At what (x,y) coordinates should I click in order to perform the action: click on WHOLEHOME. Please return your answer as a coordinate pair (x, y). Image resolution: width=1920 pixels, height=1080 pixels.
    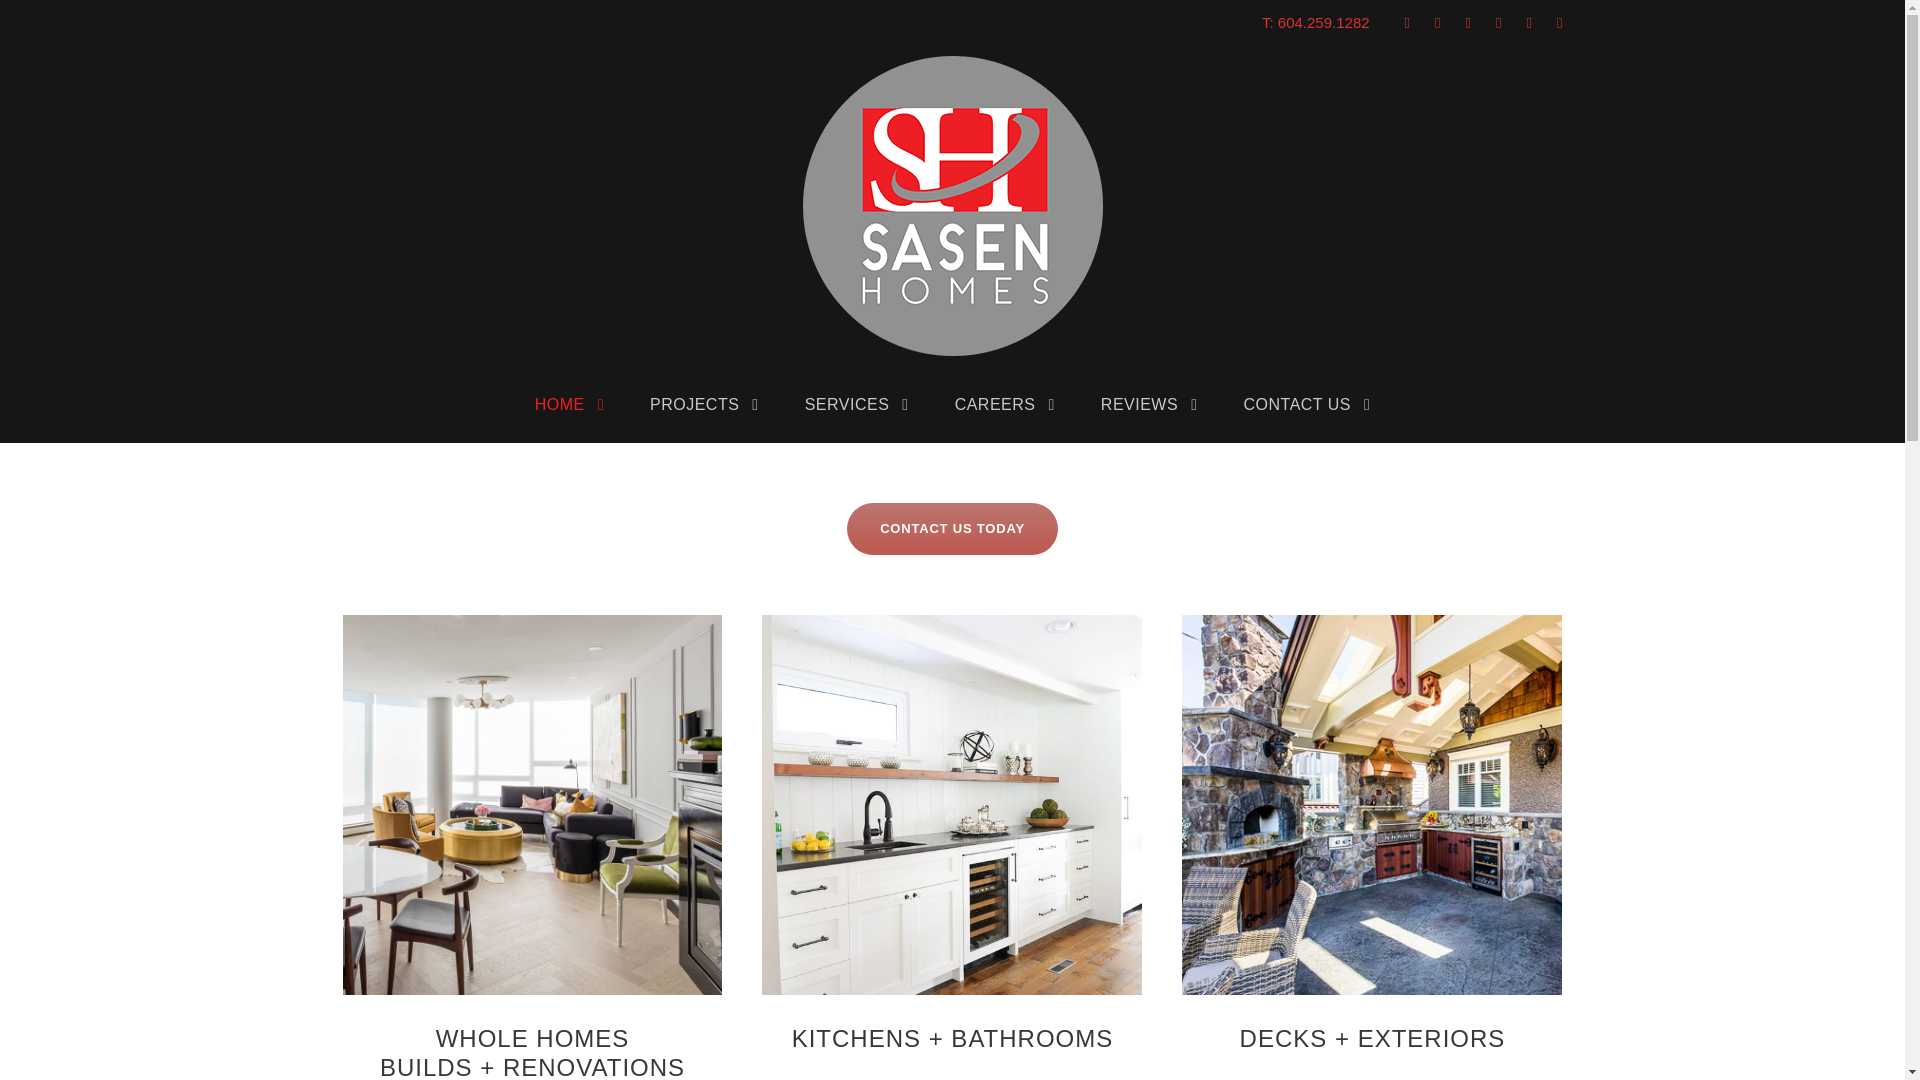
    Looking at the image, I should click on (531, 804).